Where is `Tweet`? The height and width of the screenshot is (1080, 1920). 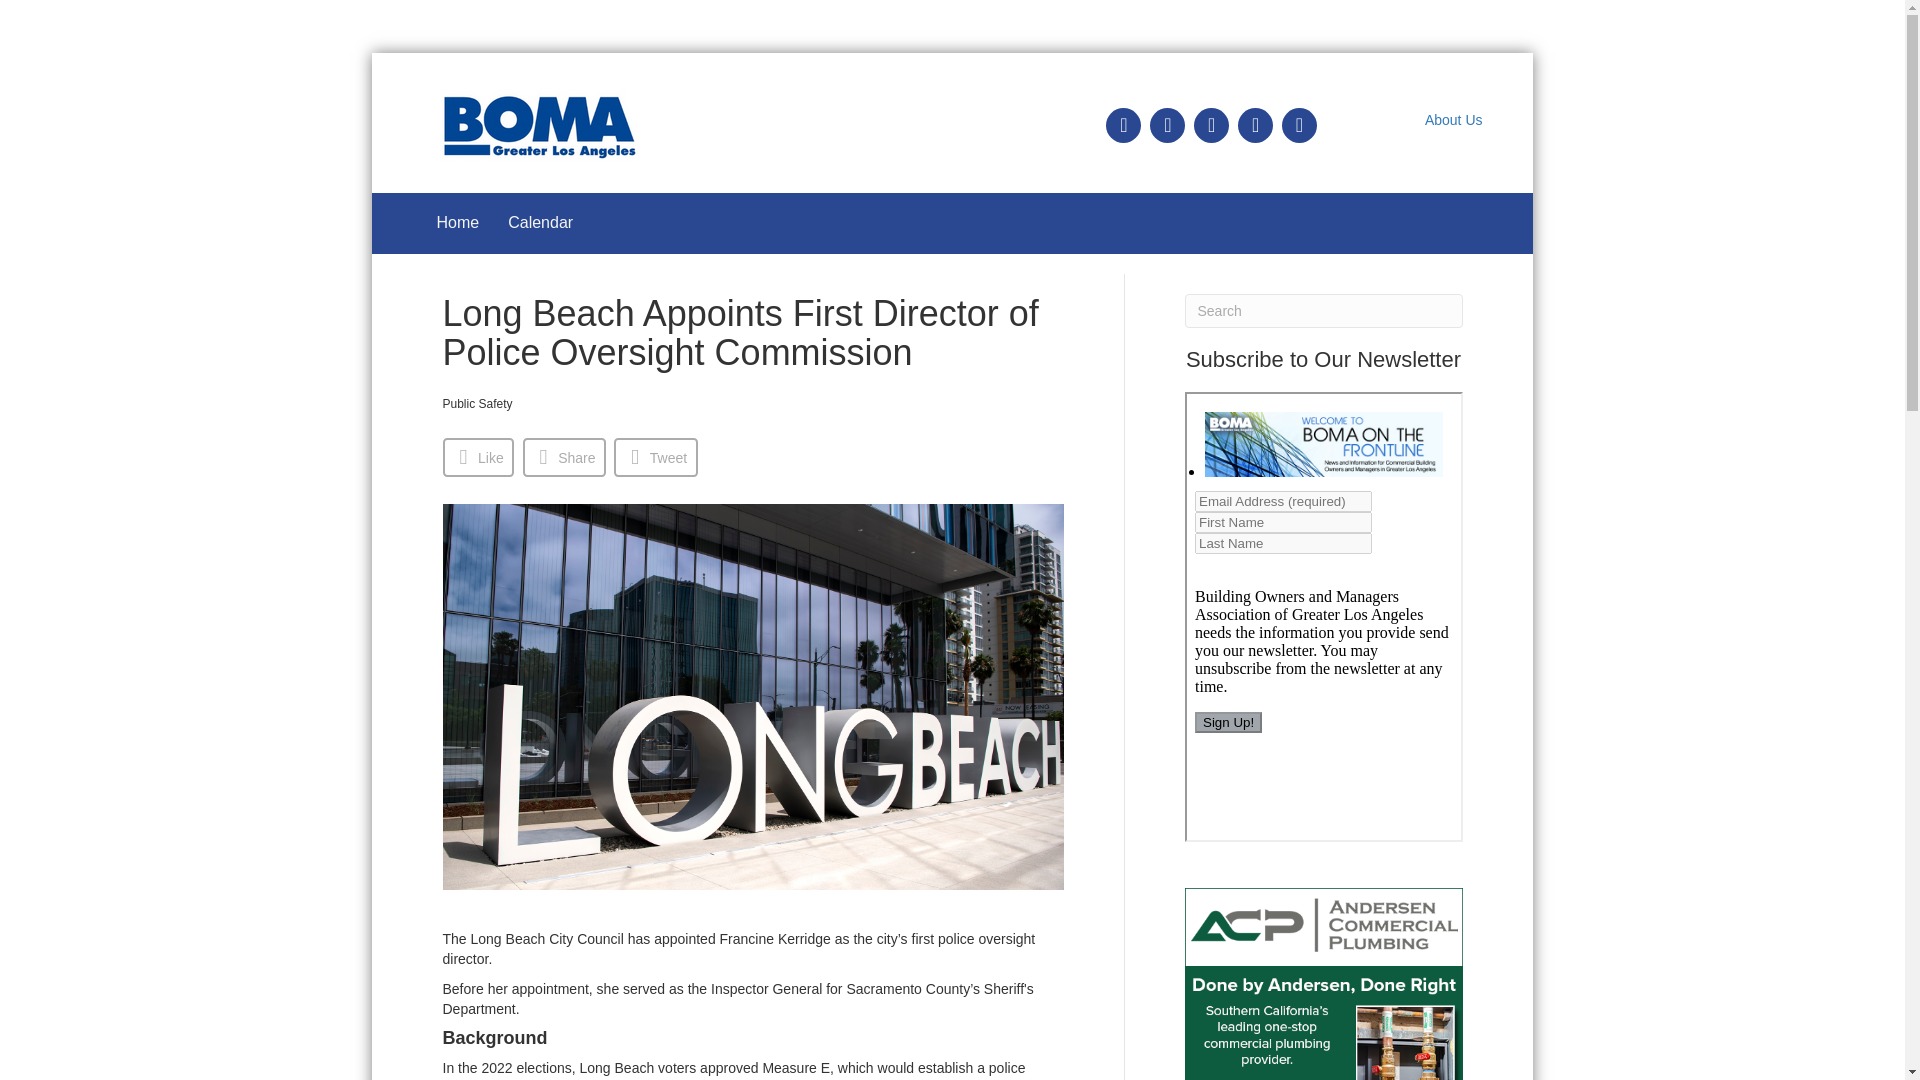
Tweet is located at coordinates (655, 458).